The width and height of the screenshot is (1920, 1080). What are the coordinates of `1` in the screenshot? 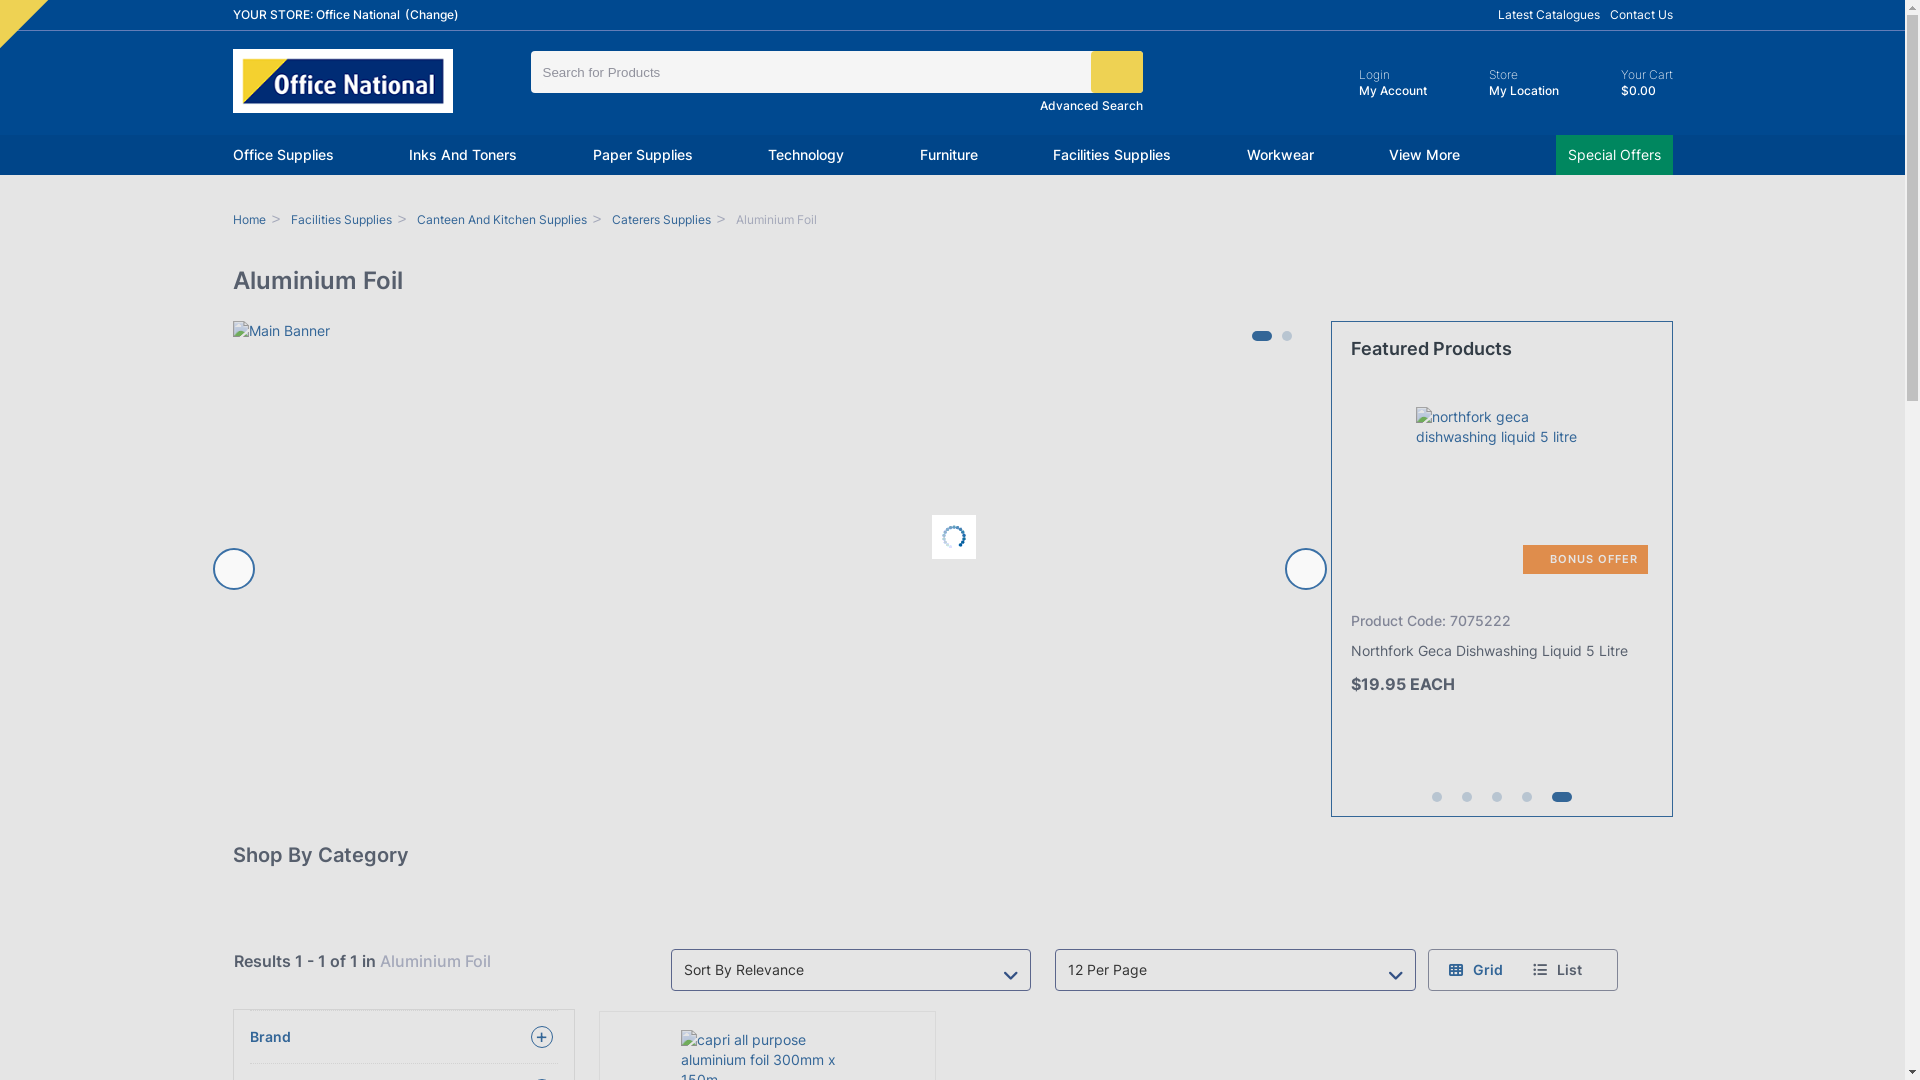 It's located at (1257, 336).